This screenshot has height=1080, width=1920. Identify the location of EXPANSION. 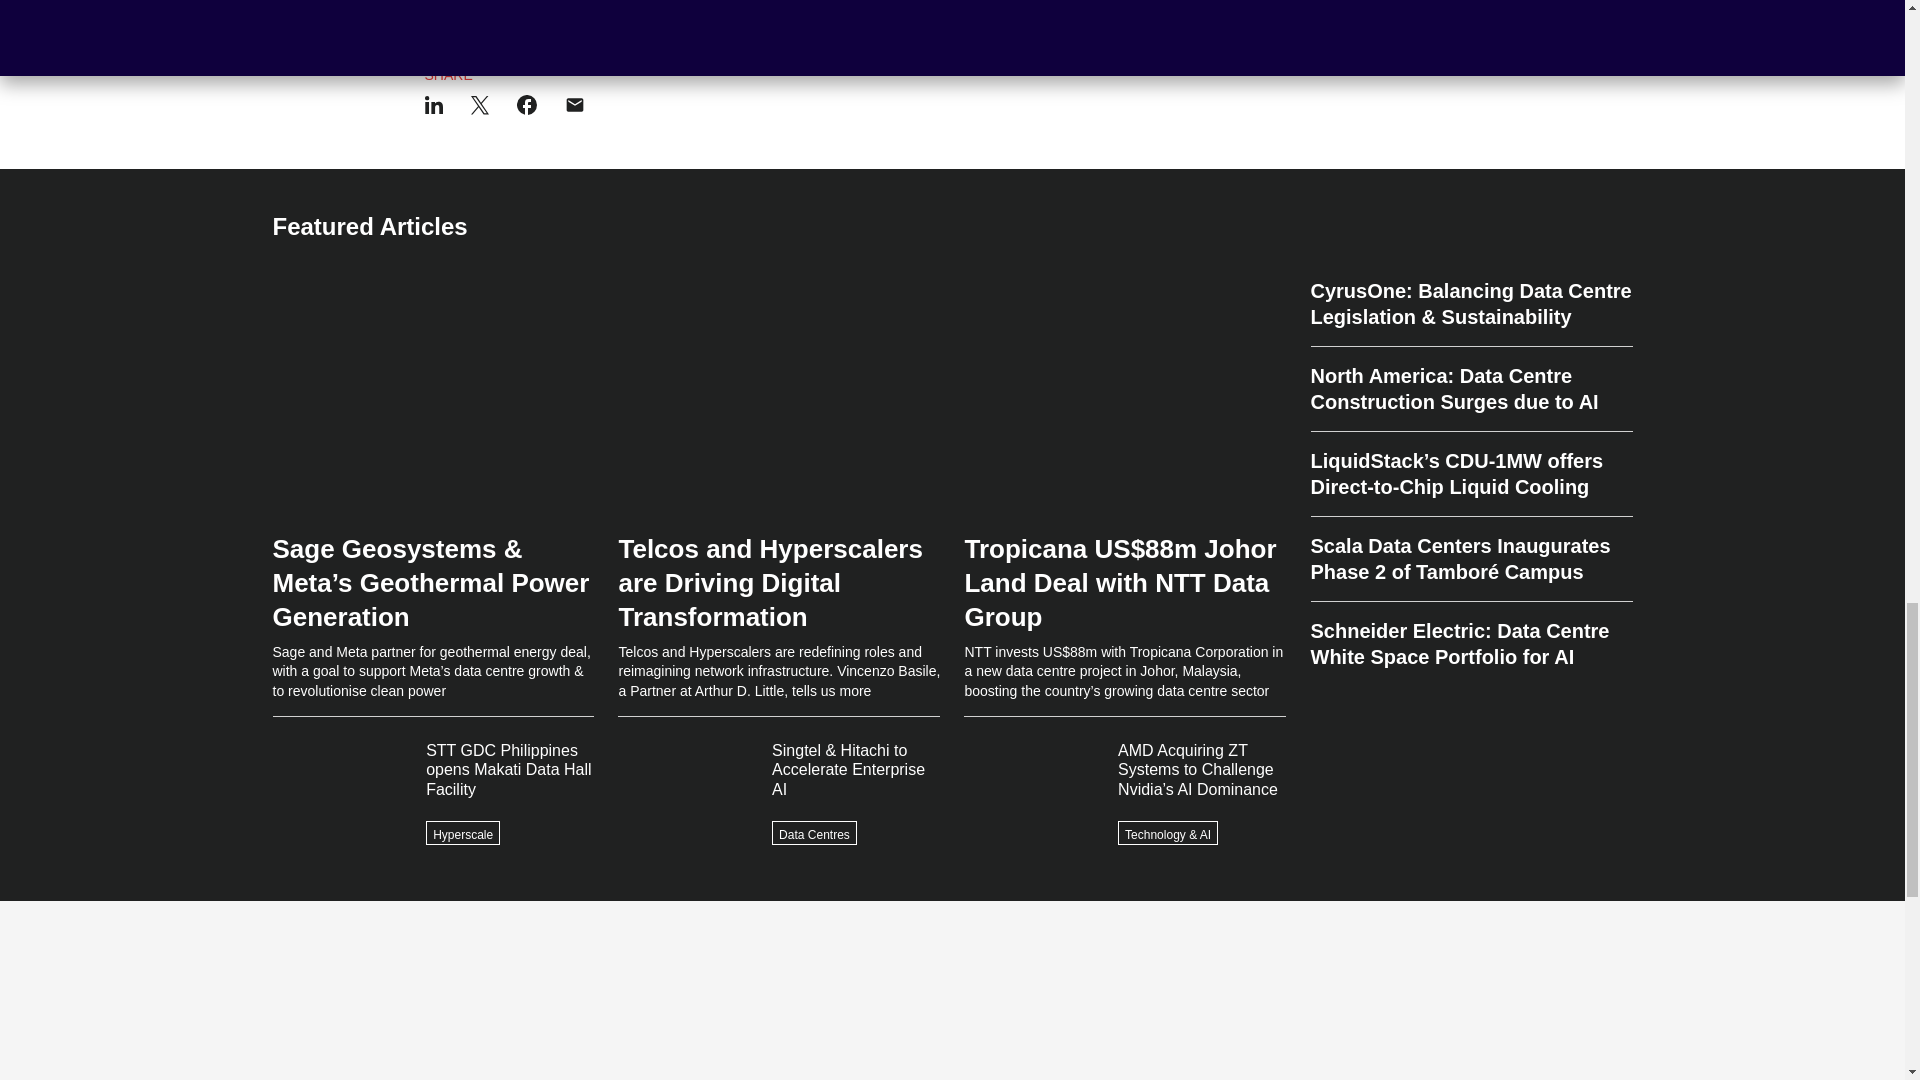
(710, 4).